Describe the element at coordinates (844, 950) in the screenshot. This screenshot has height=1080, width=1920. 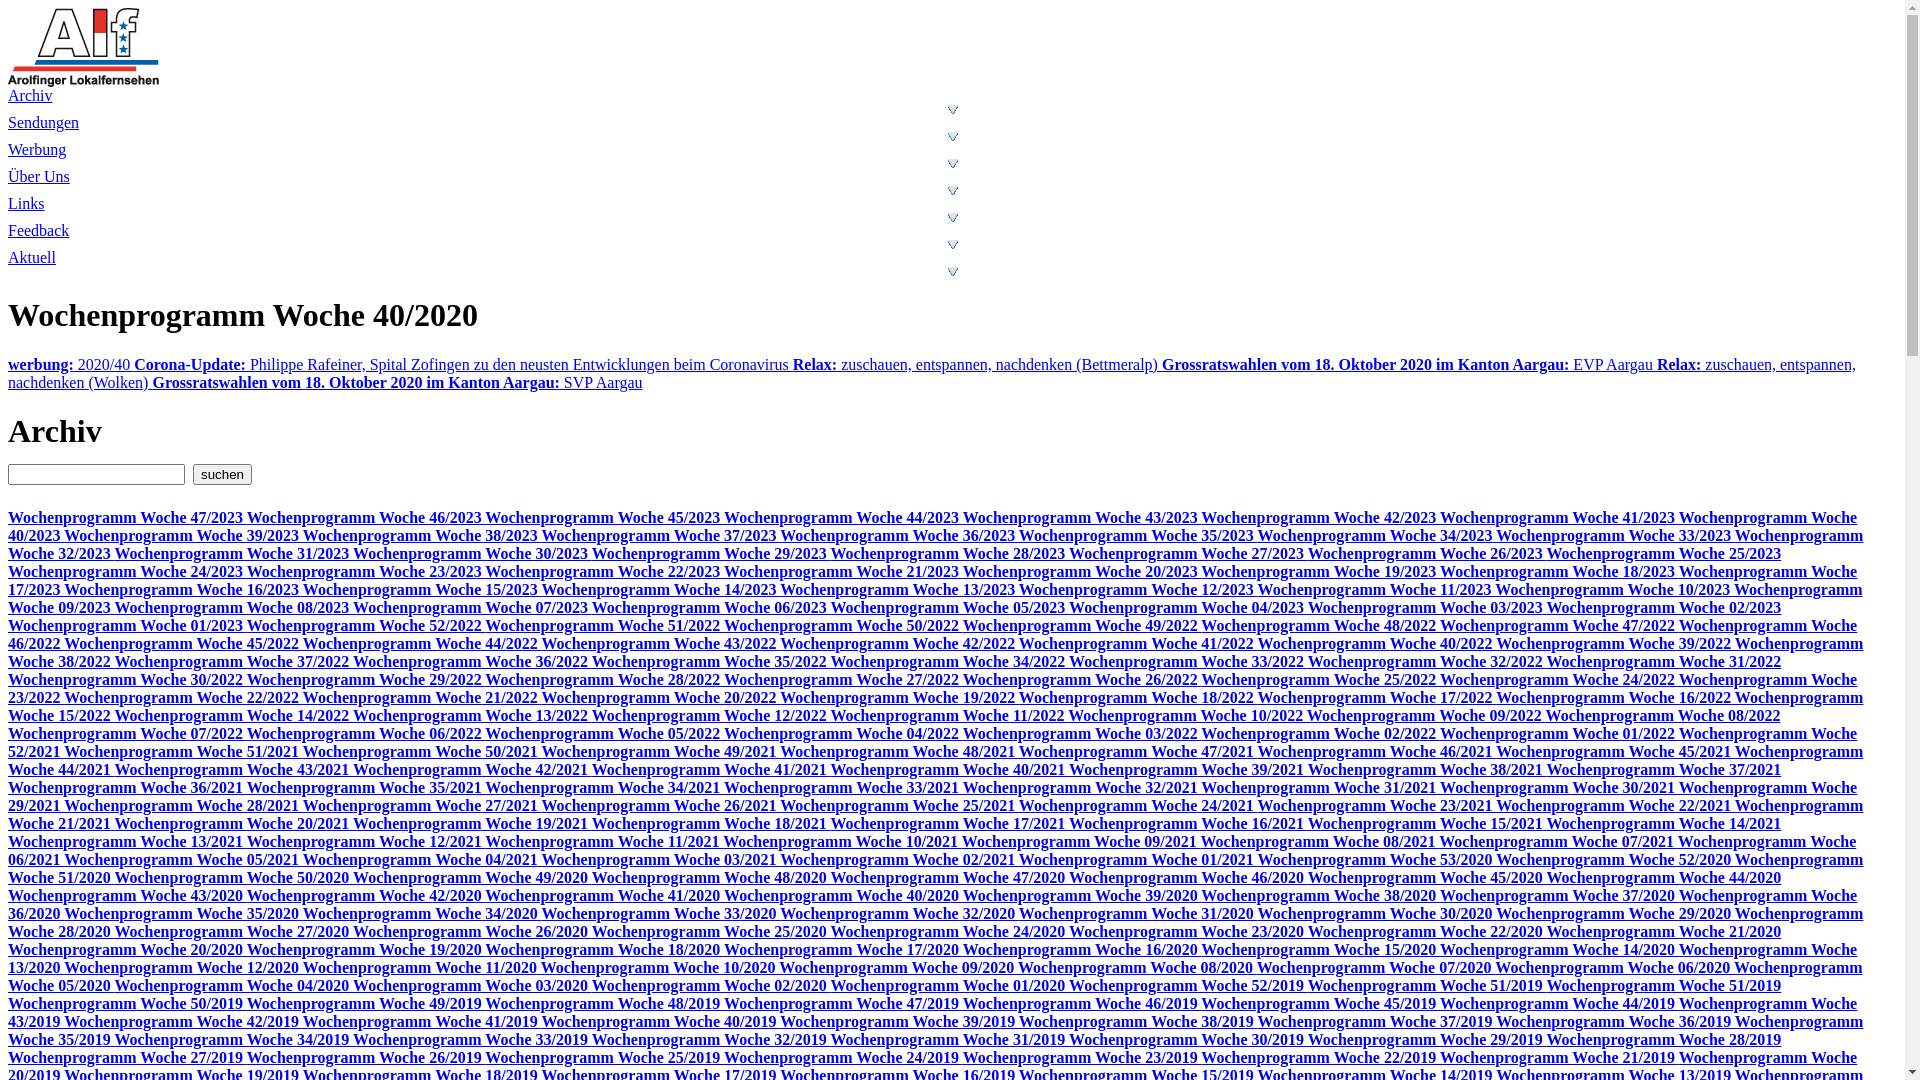
I see `Wochenprogramm Woche 17/2020` at that location.